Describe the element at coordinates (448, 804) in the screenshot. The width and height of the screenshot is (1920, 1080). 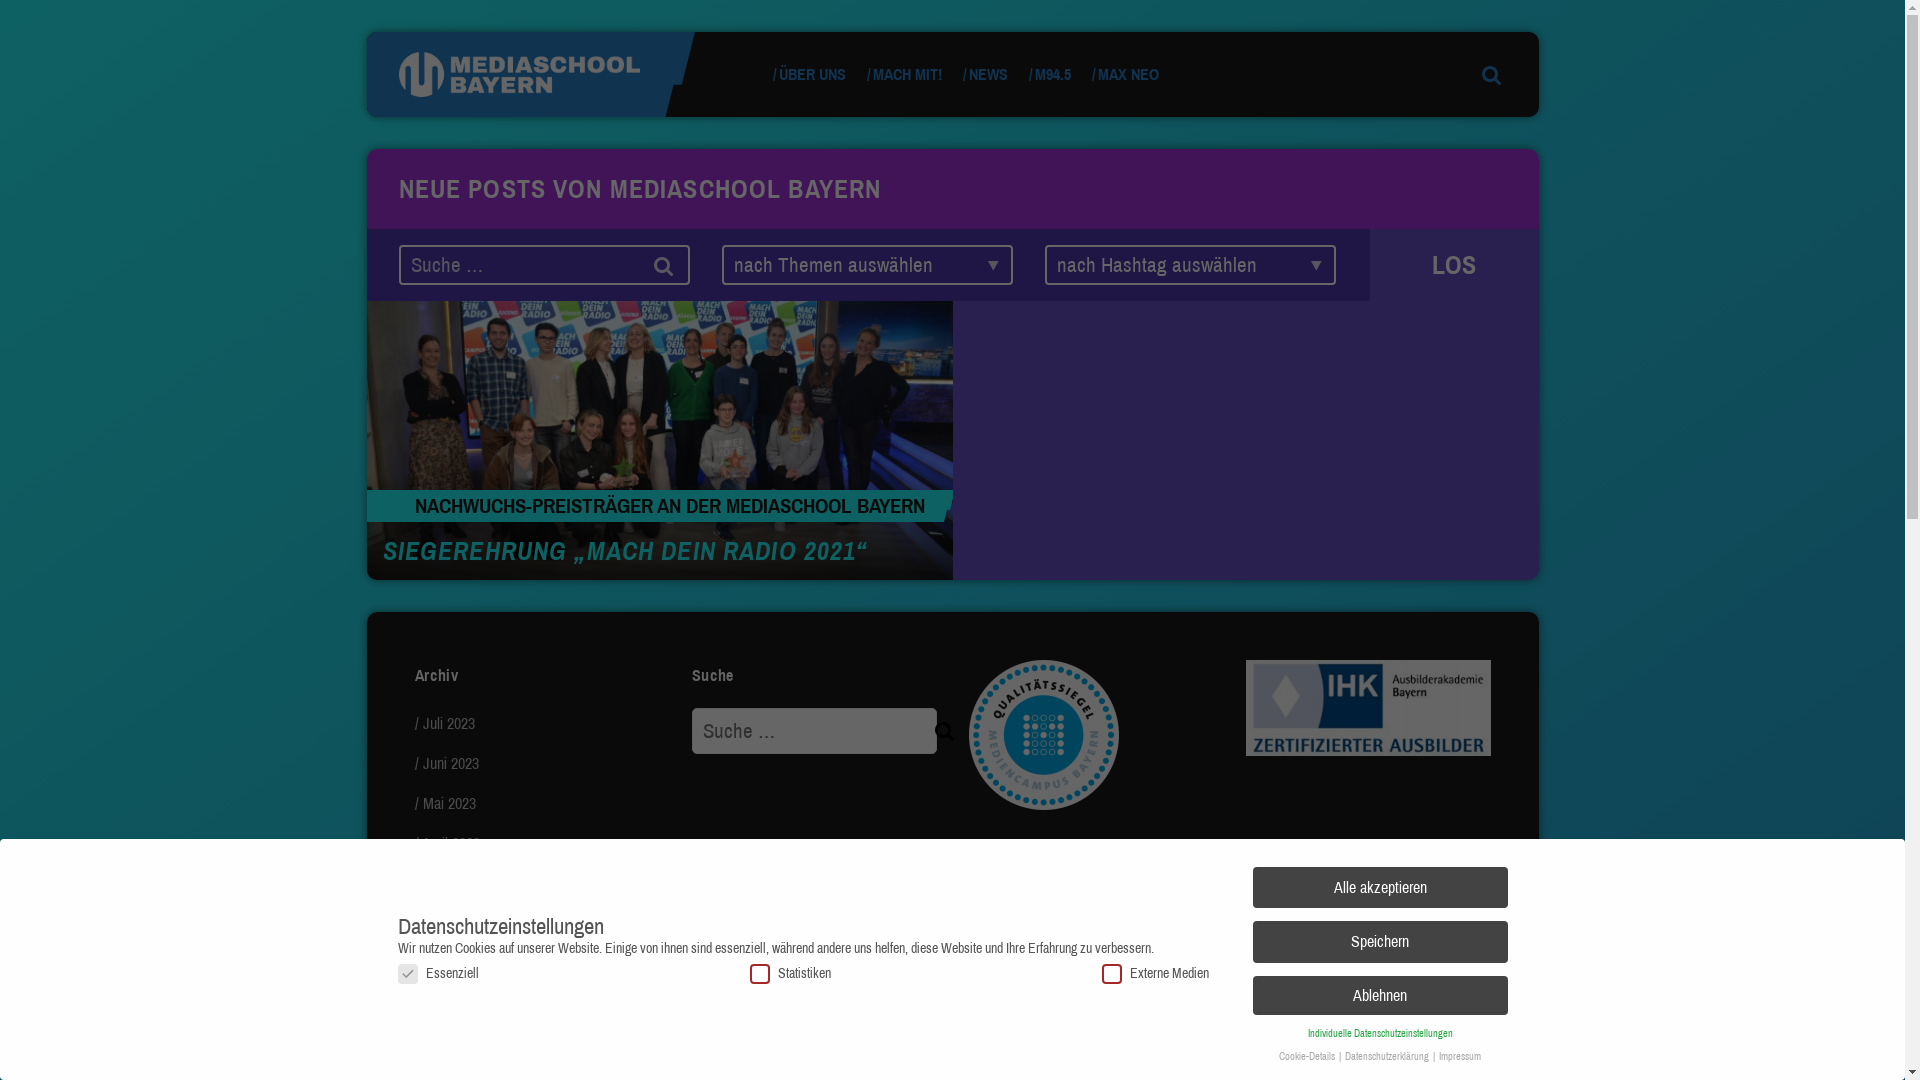
I see `Mai 2023` at that location.